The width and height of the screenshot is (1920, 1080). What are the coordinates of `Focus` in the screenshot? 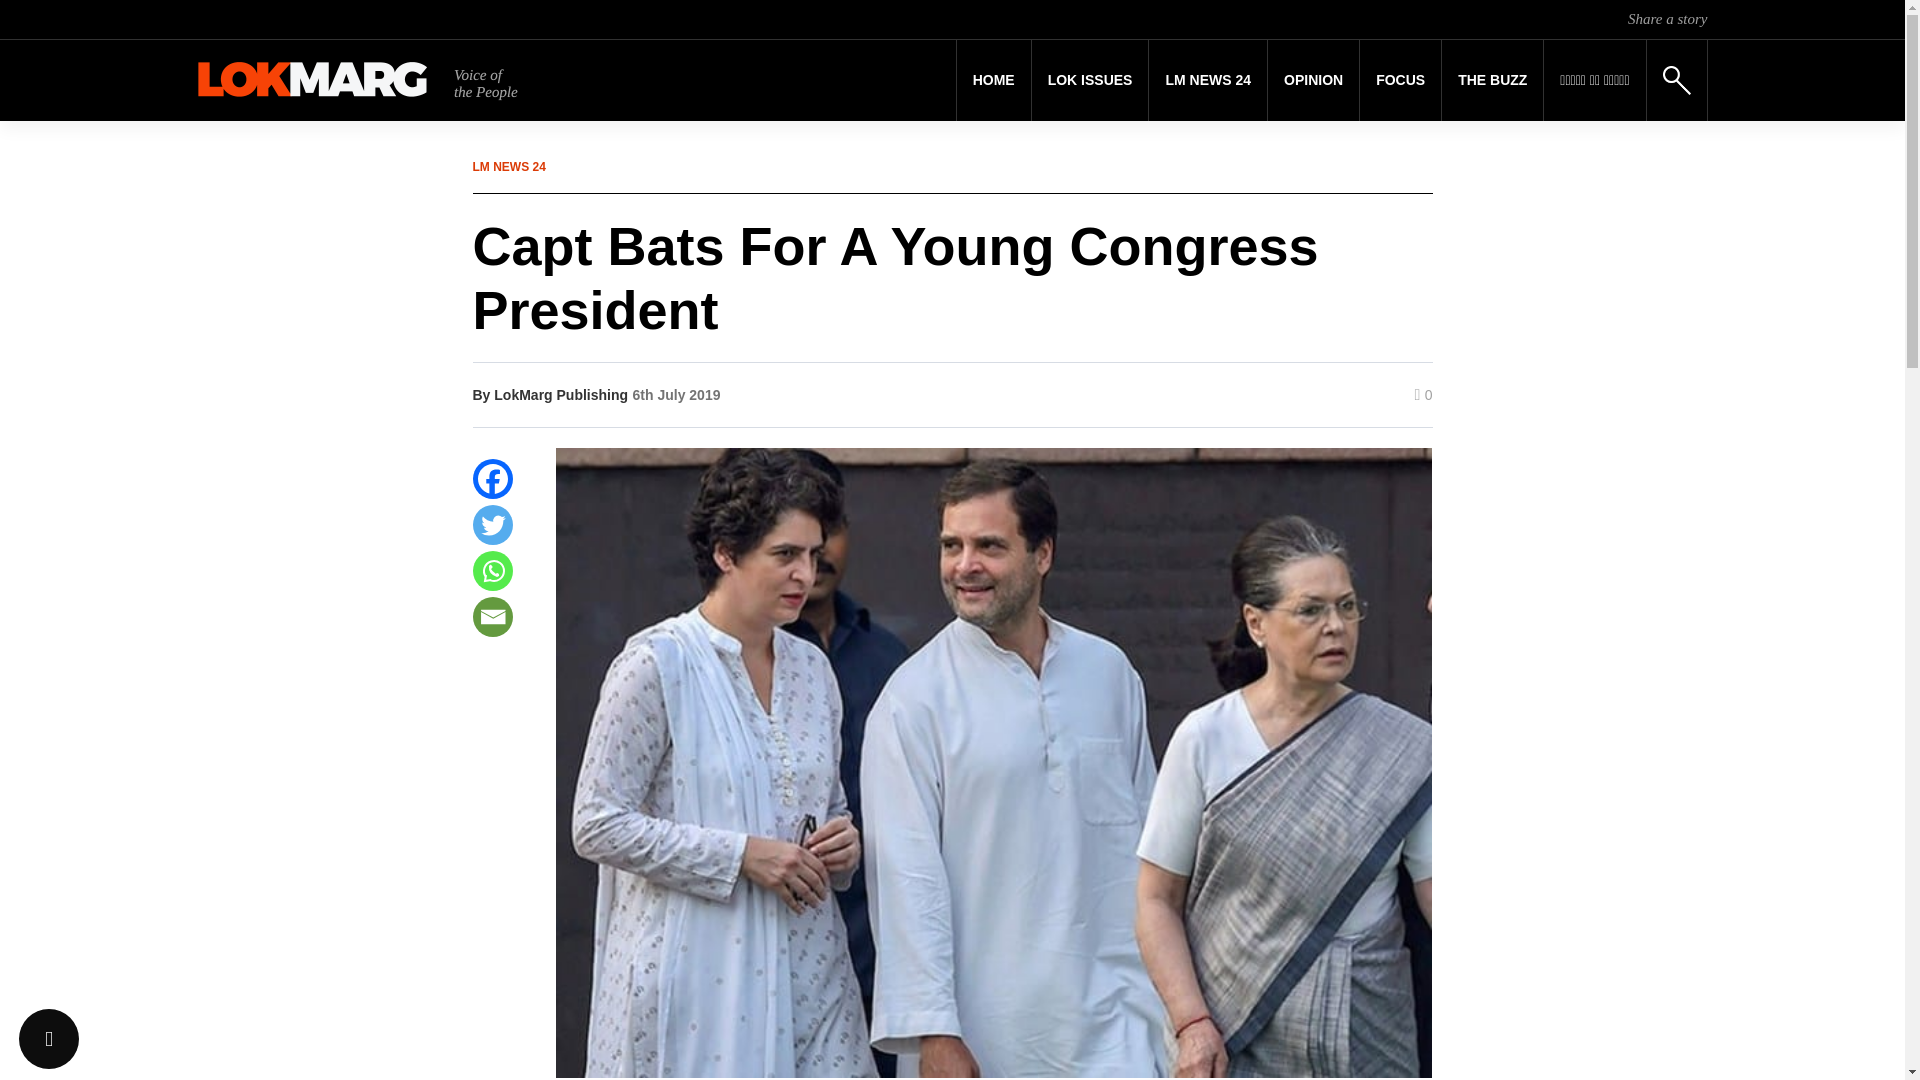 It's located at (1400, 80).